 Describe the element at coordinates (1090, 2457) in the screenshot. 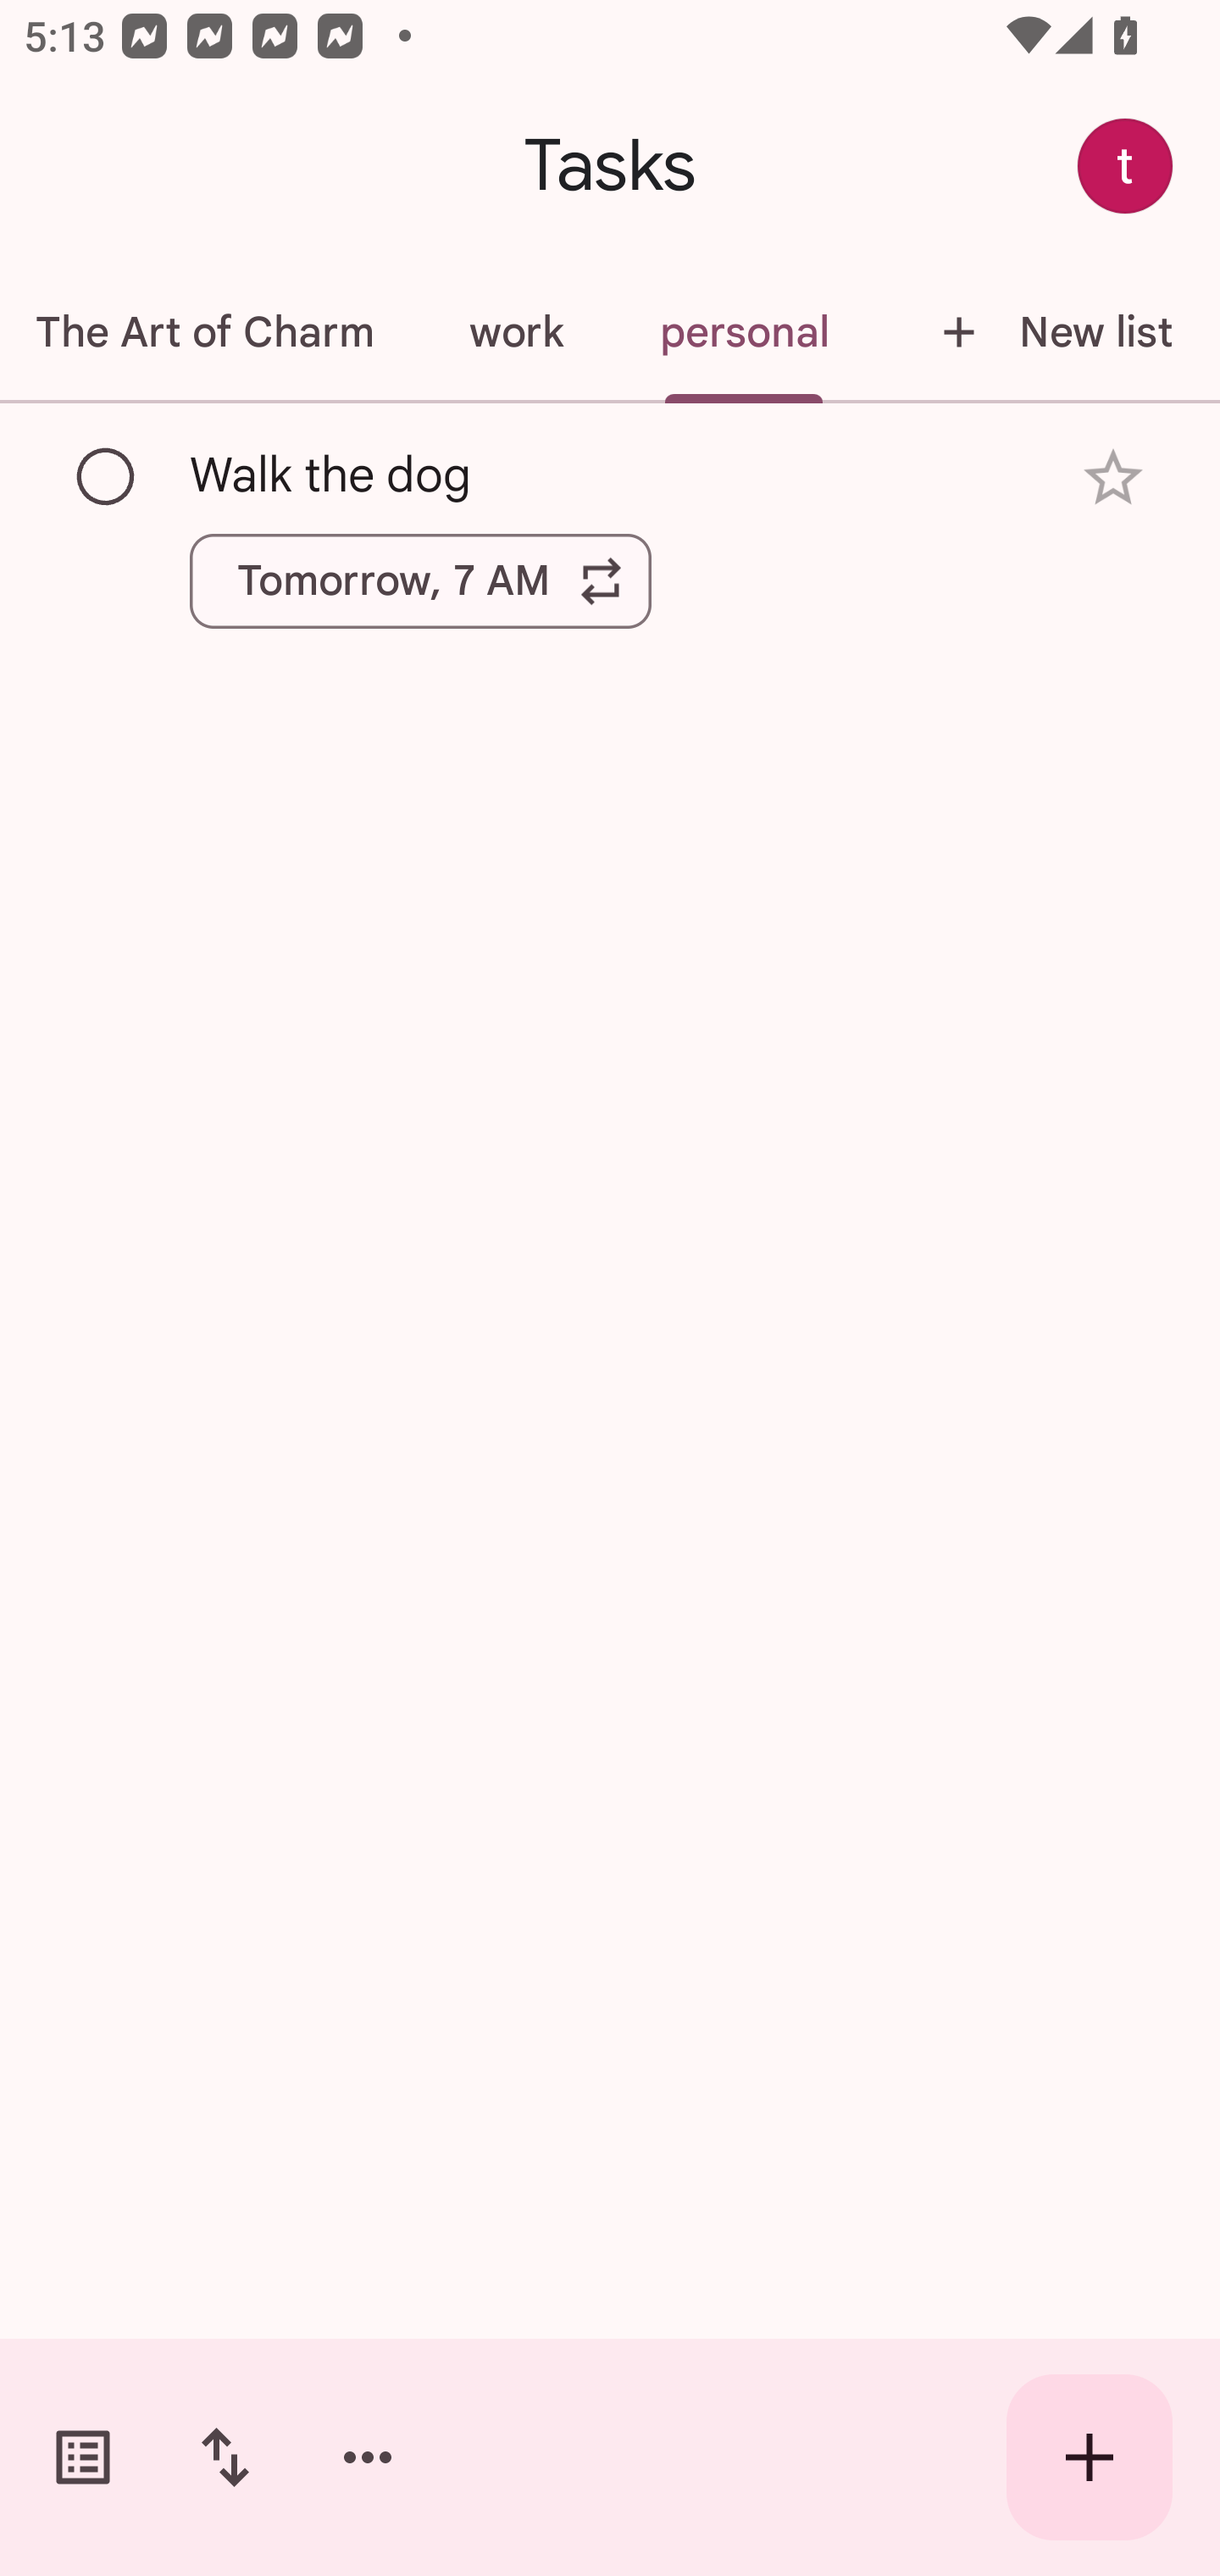

I see `Create new task` at that location.